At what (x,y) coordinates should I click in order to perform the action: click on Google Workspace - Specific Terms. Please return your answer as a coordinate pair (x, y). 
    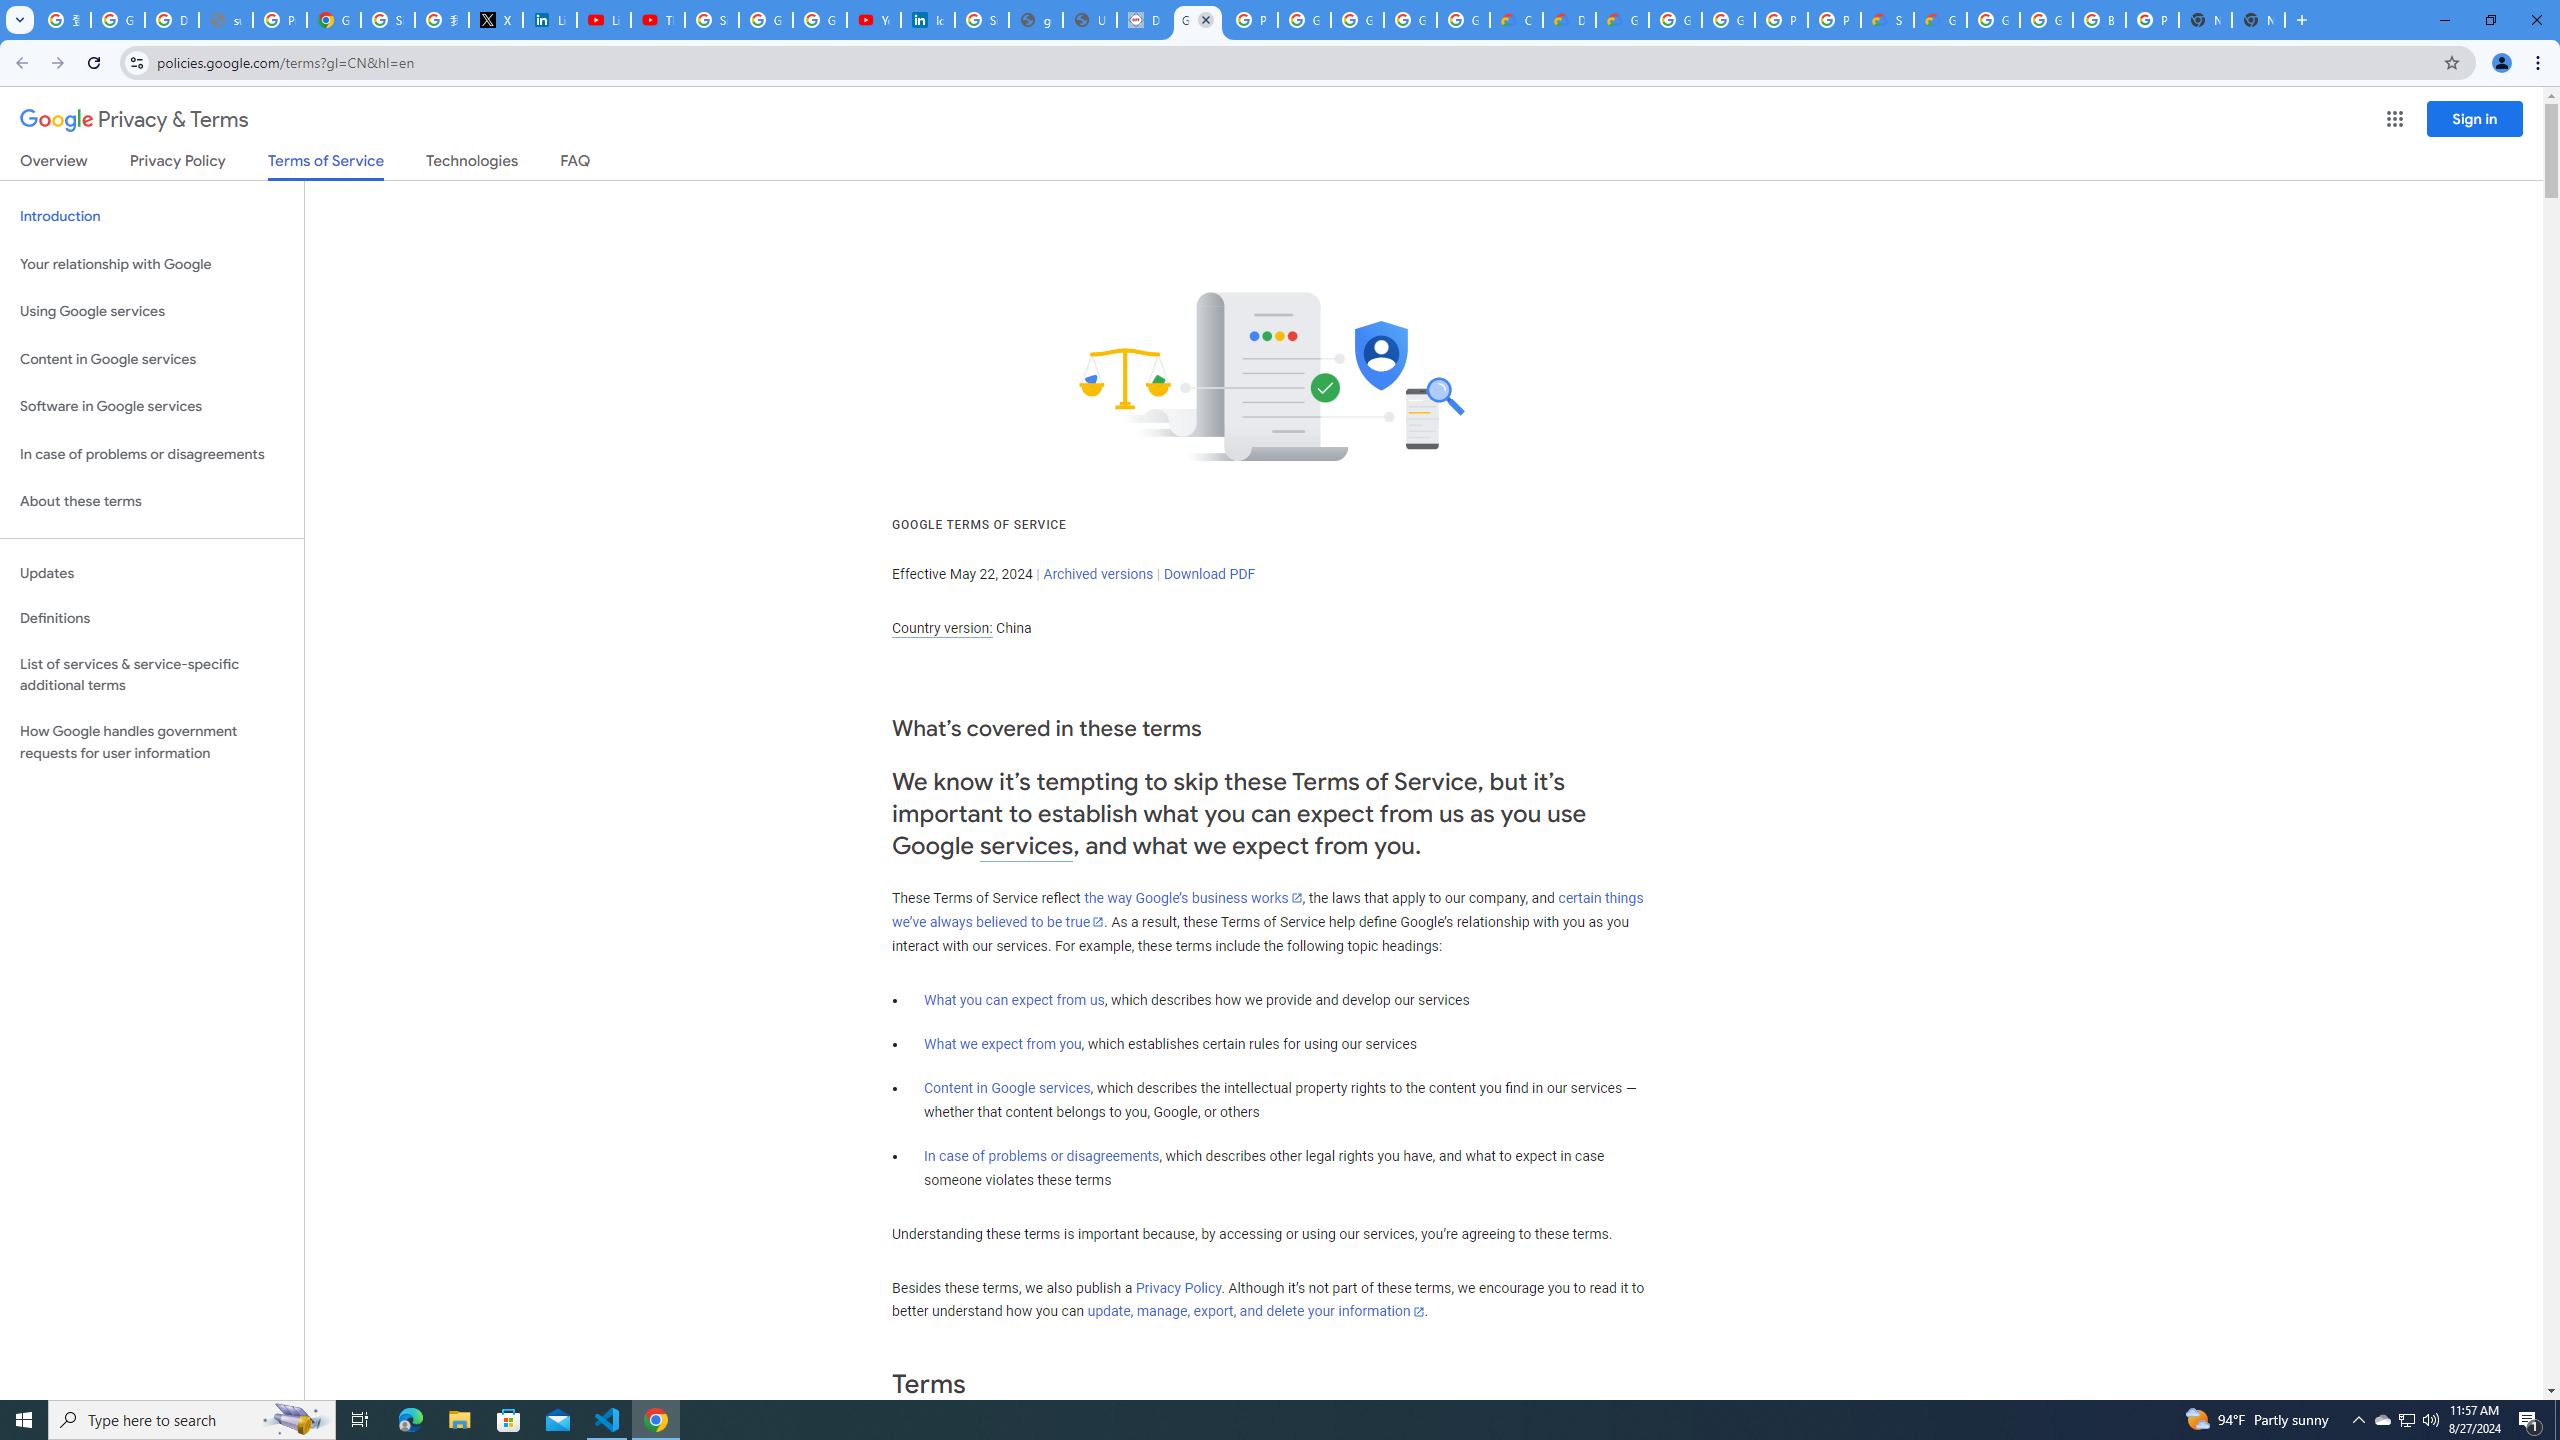
    Looking at the image, I should click on (1410, 20).